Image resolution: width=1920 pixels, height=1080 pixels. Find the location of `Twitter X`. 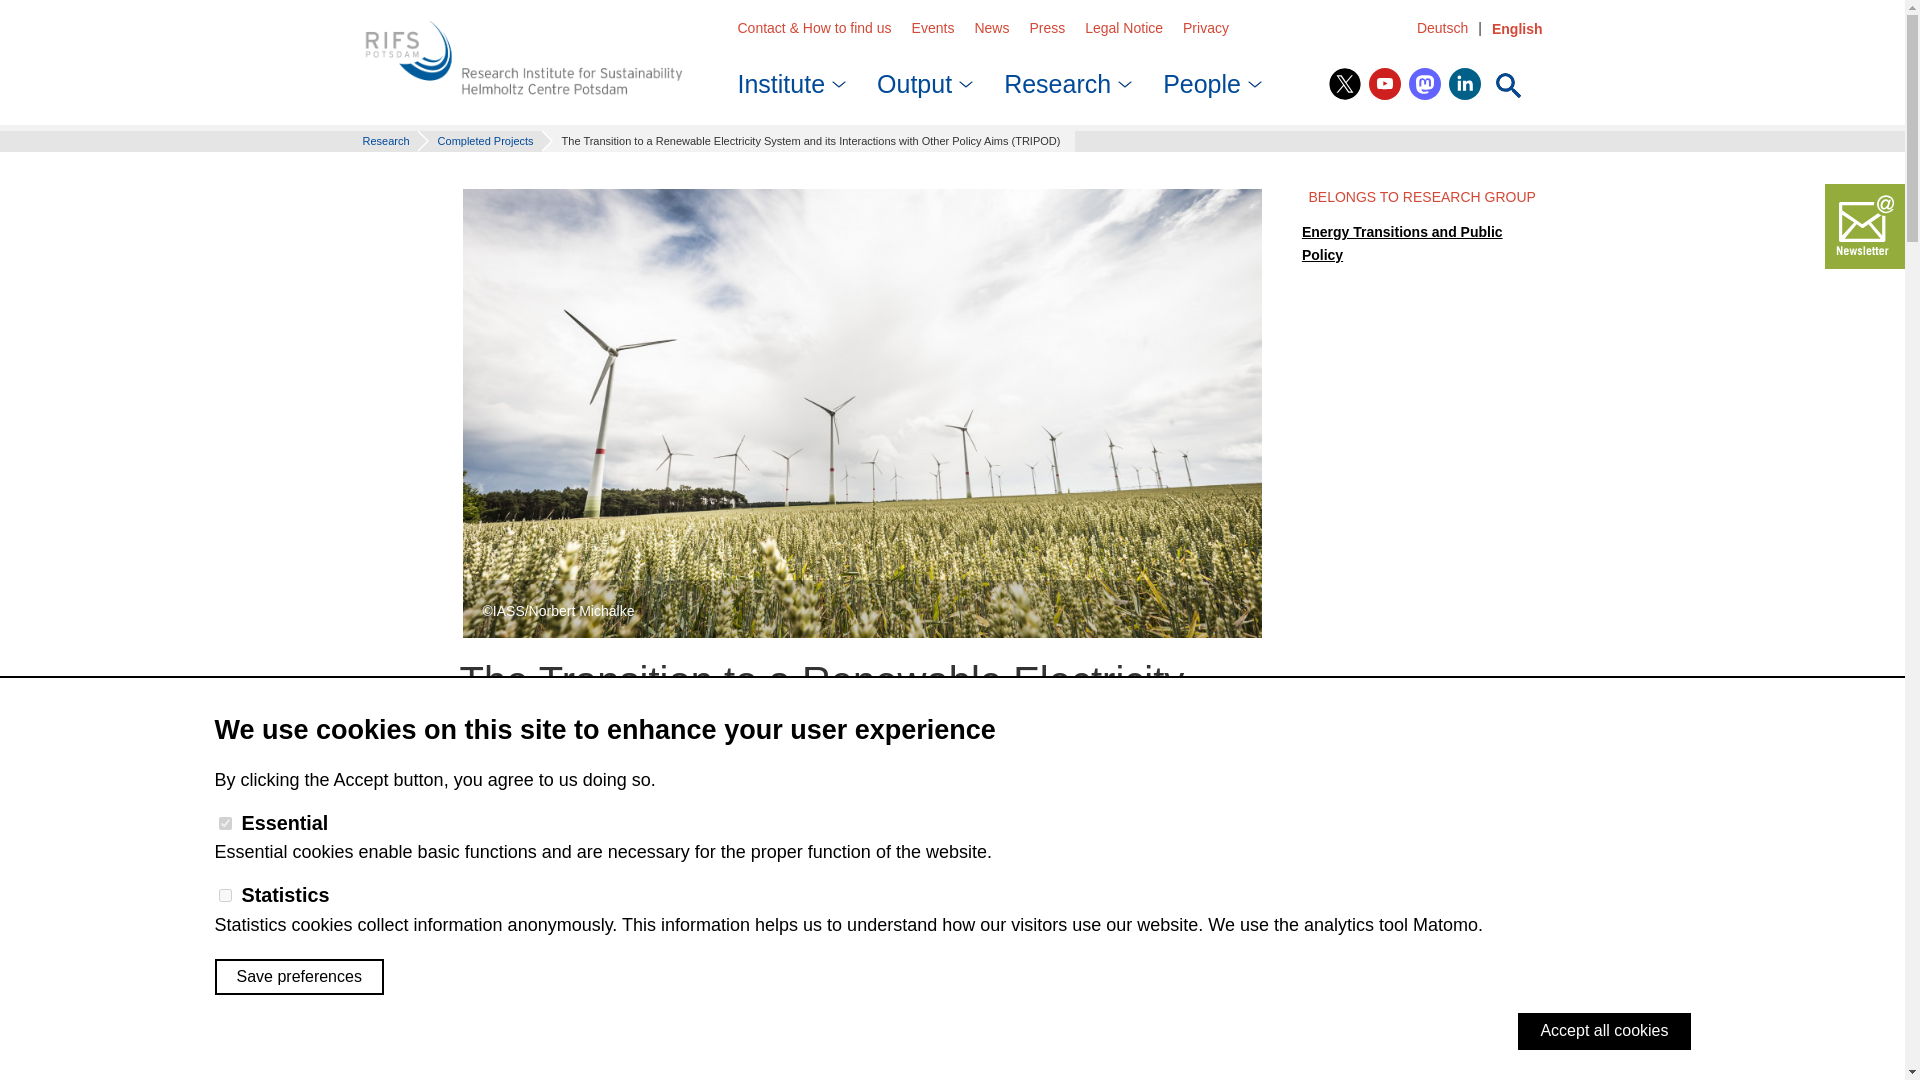

Twitter X is located at coordinates (1344, 84).